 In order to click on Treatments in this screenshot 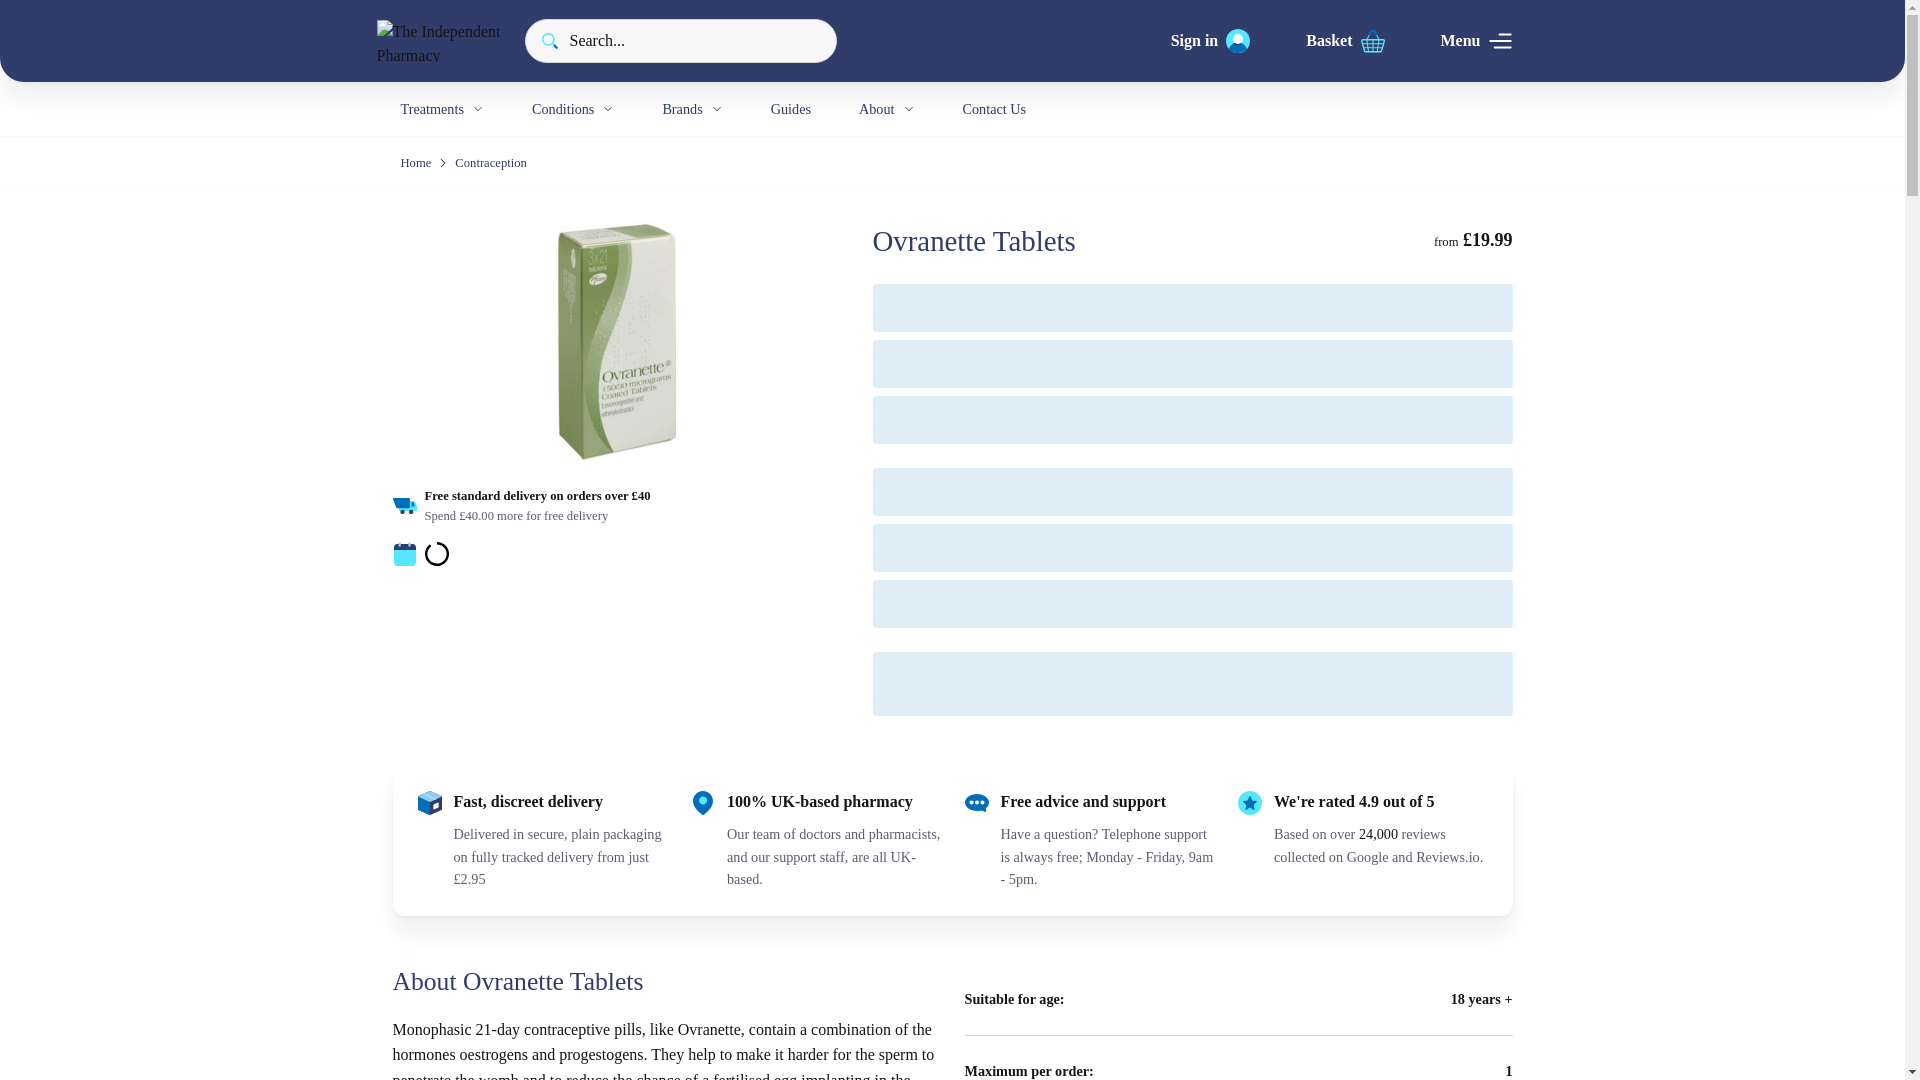, I will do `click(441, 110)`.